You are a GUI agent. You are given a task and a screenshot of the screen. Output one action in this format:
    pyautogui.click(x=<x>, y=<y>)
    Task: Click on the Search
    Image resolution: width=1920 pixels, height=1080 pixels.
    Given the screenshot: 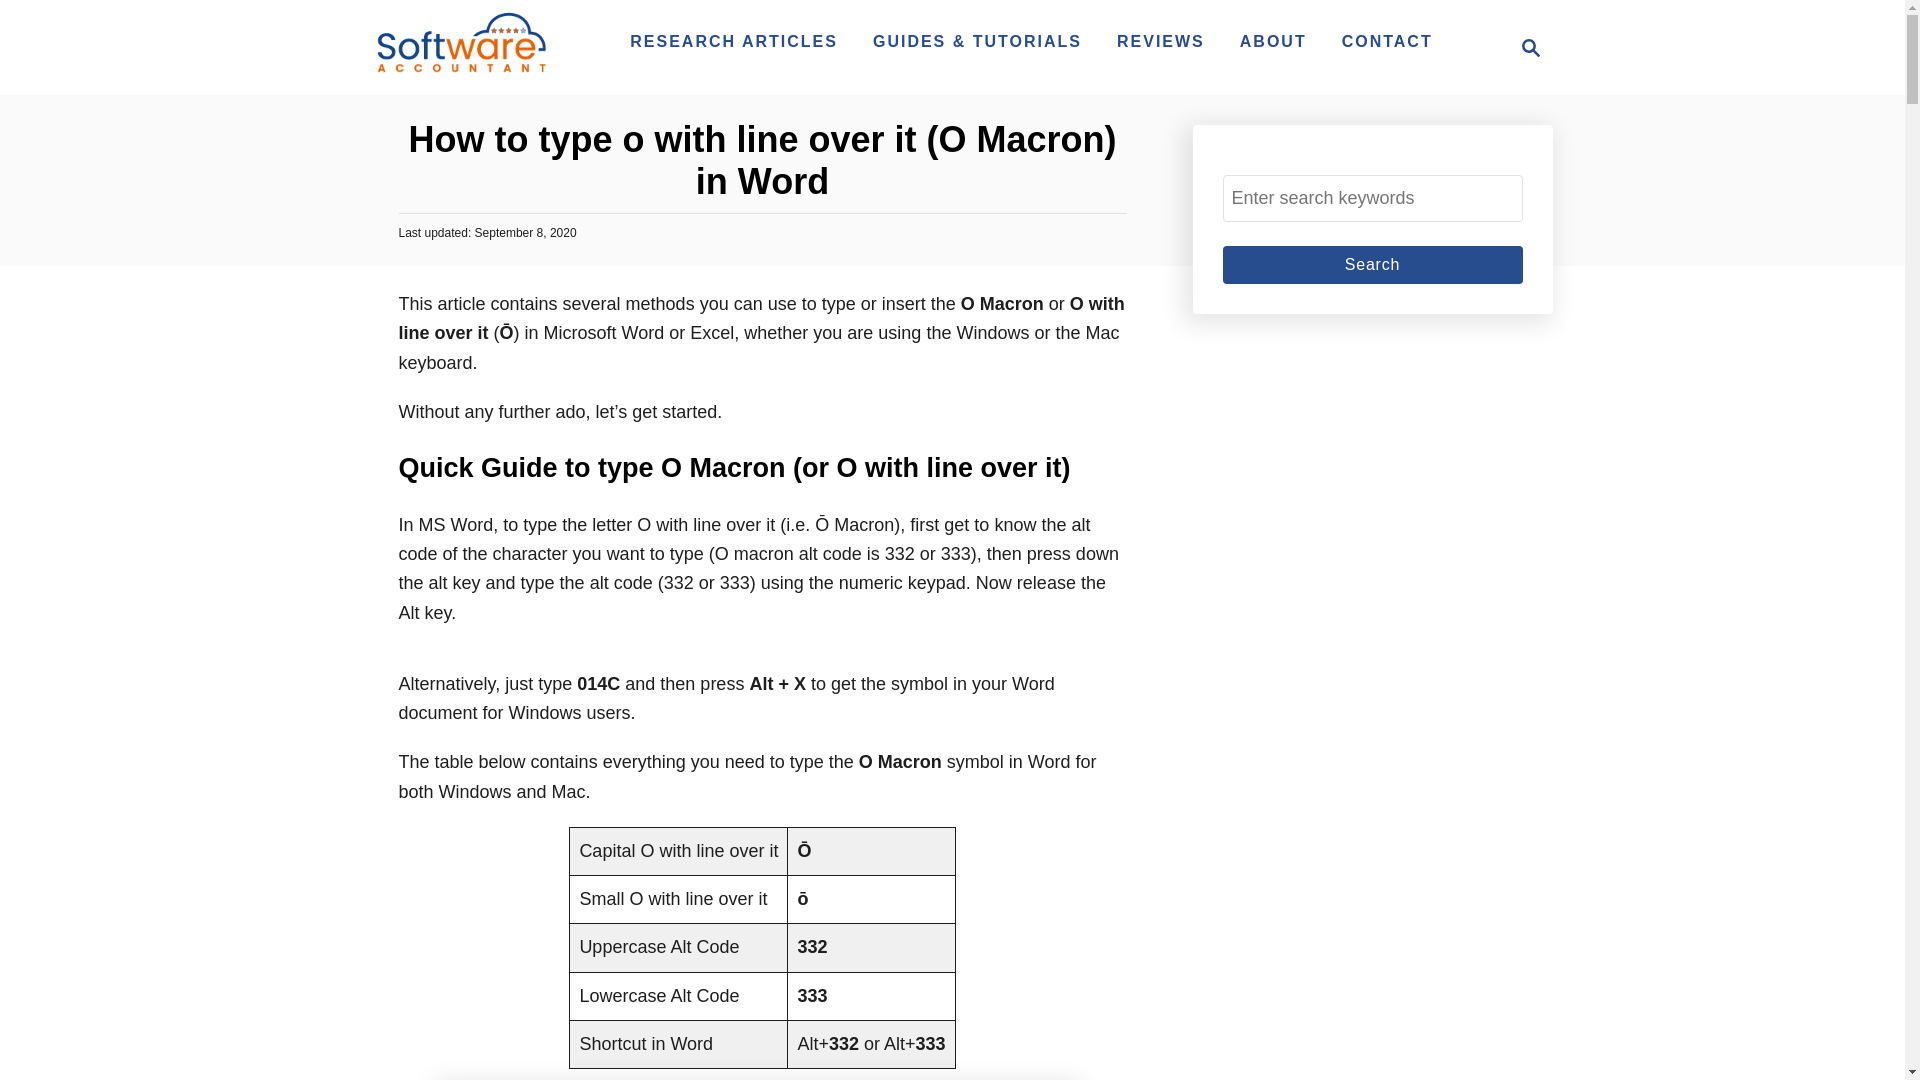 What is the action you would take?
    pyautogui.click(x=1372, y=265)
    